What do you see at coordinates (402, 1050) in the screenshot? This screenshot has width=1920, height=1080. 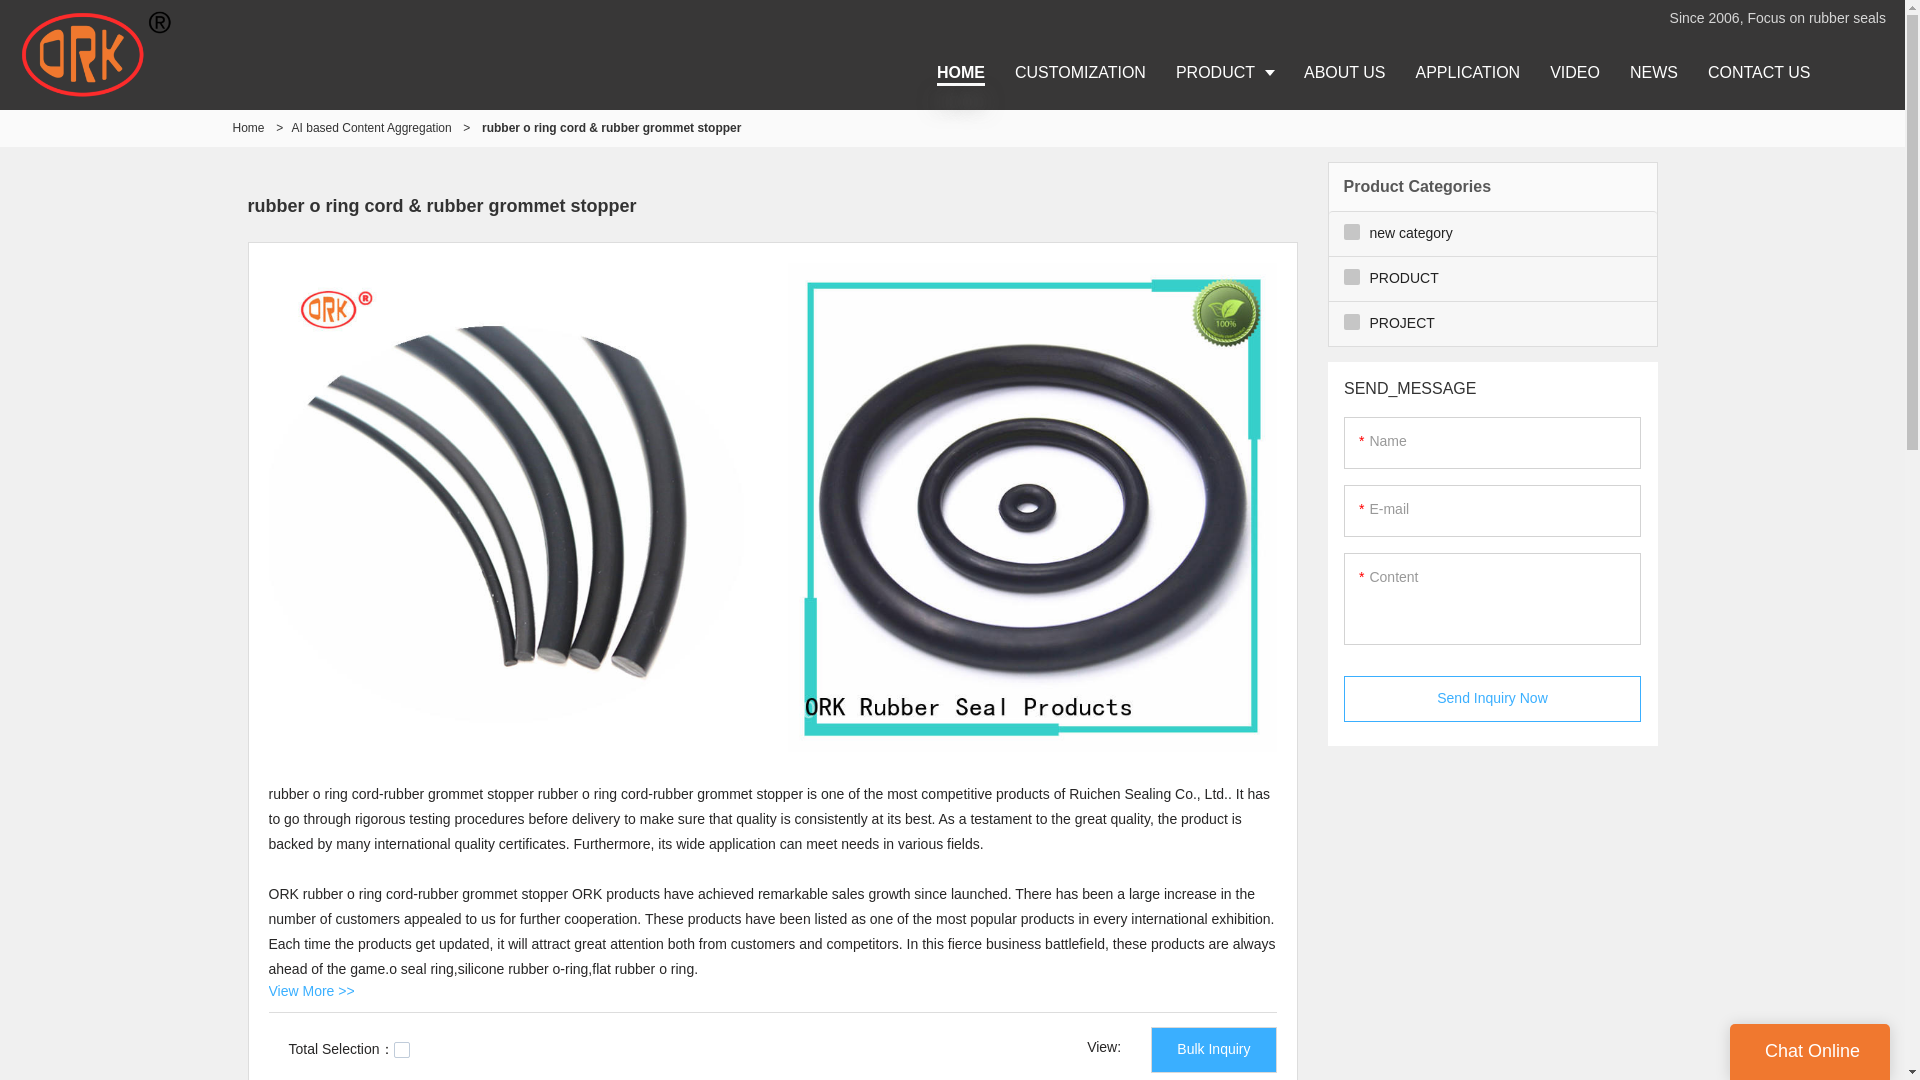 I see `on` at bounding box center [402, 1050].